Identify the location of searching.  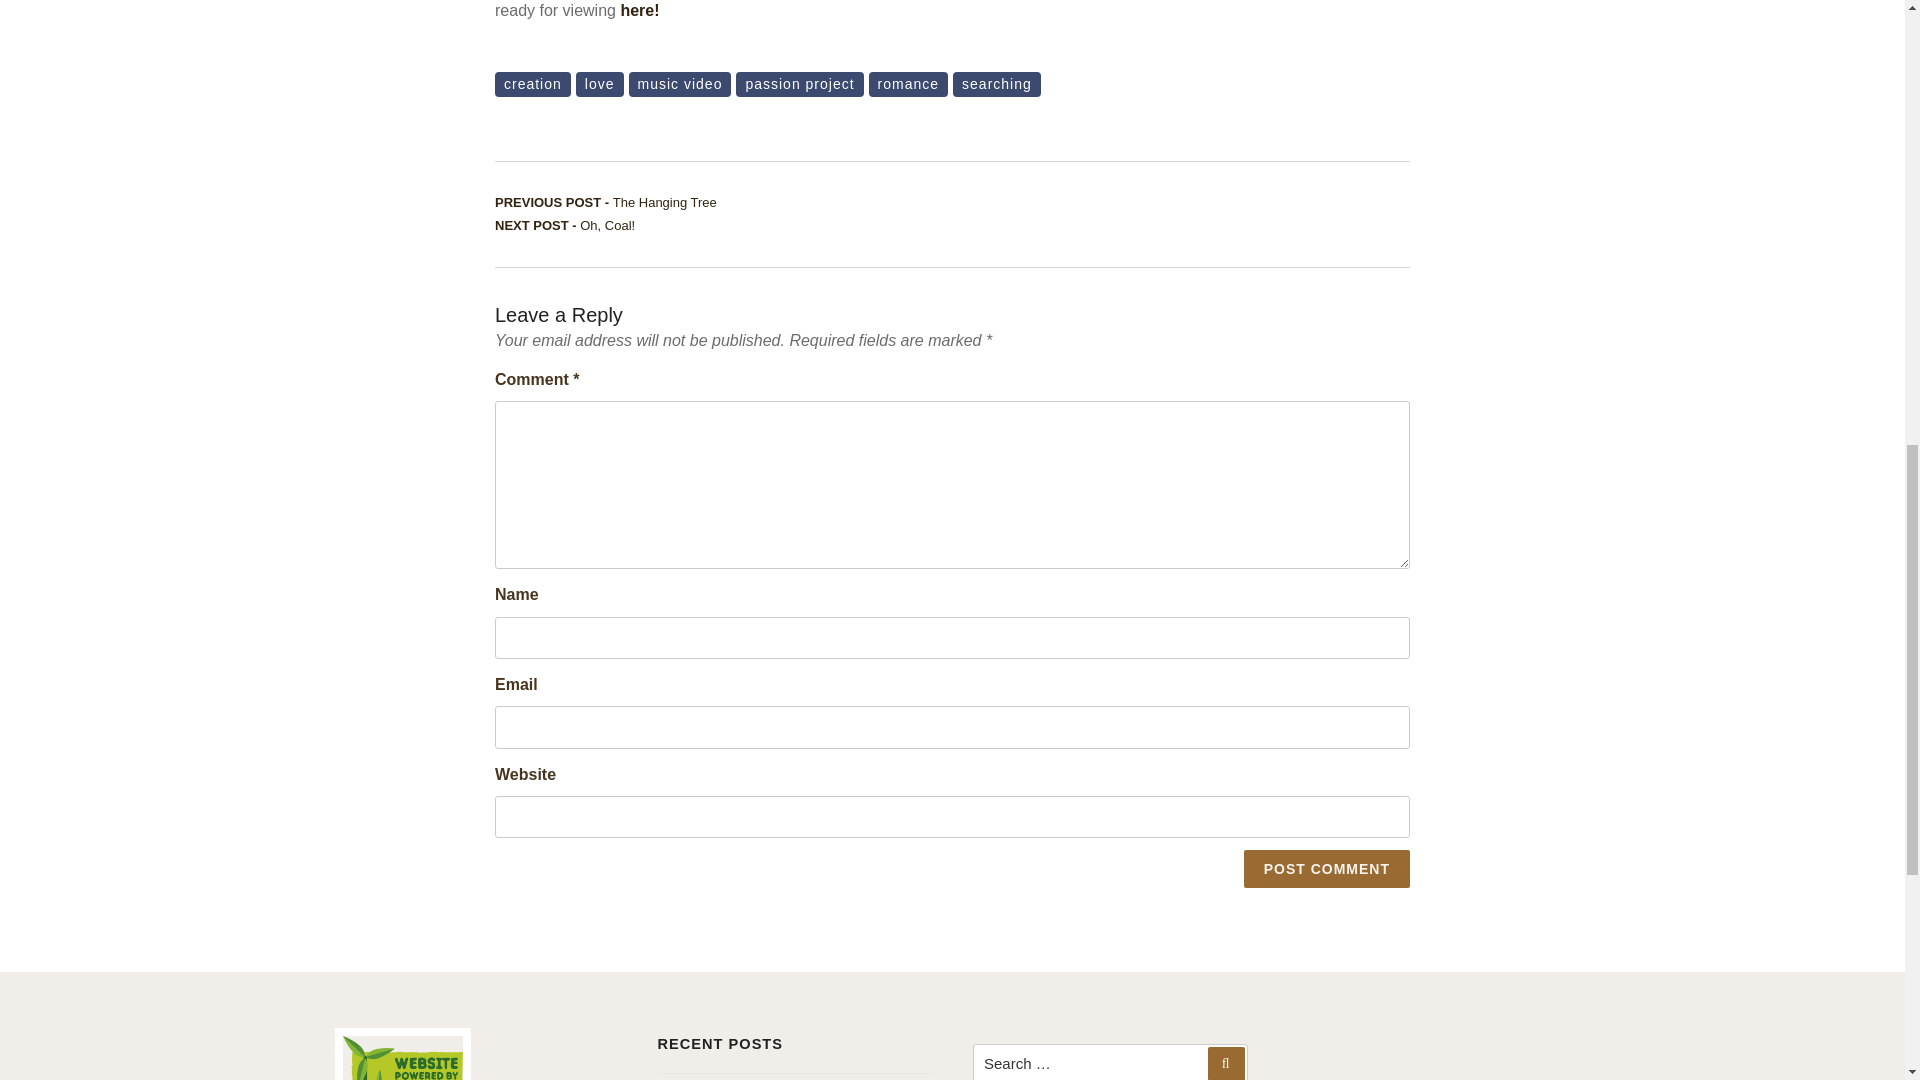
(679, 85).